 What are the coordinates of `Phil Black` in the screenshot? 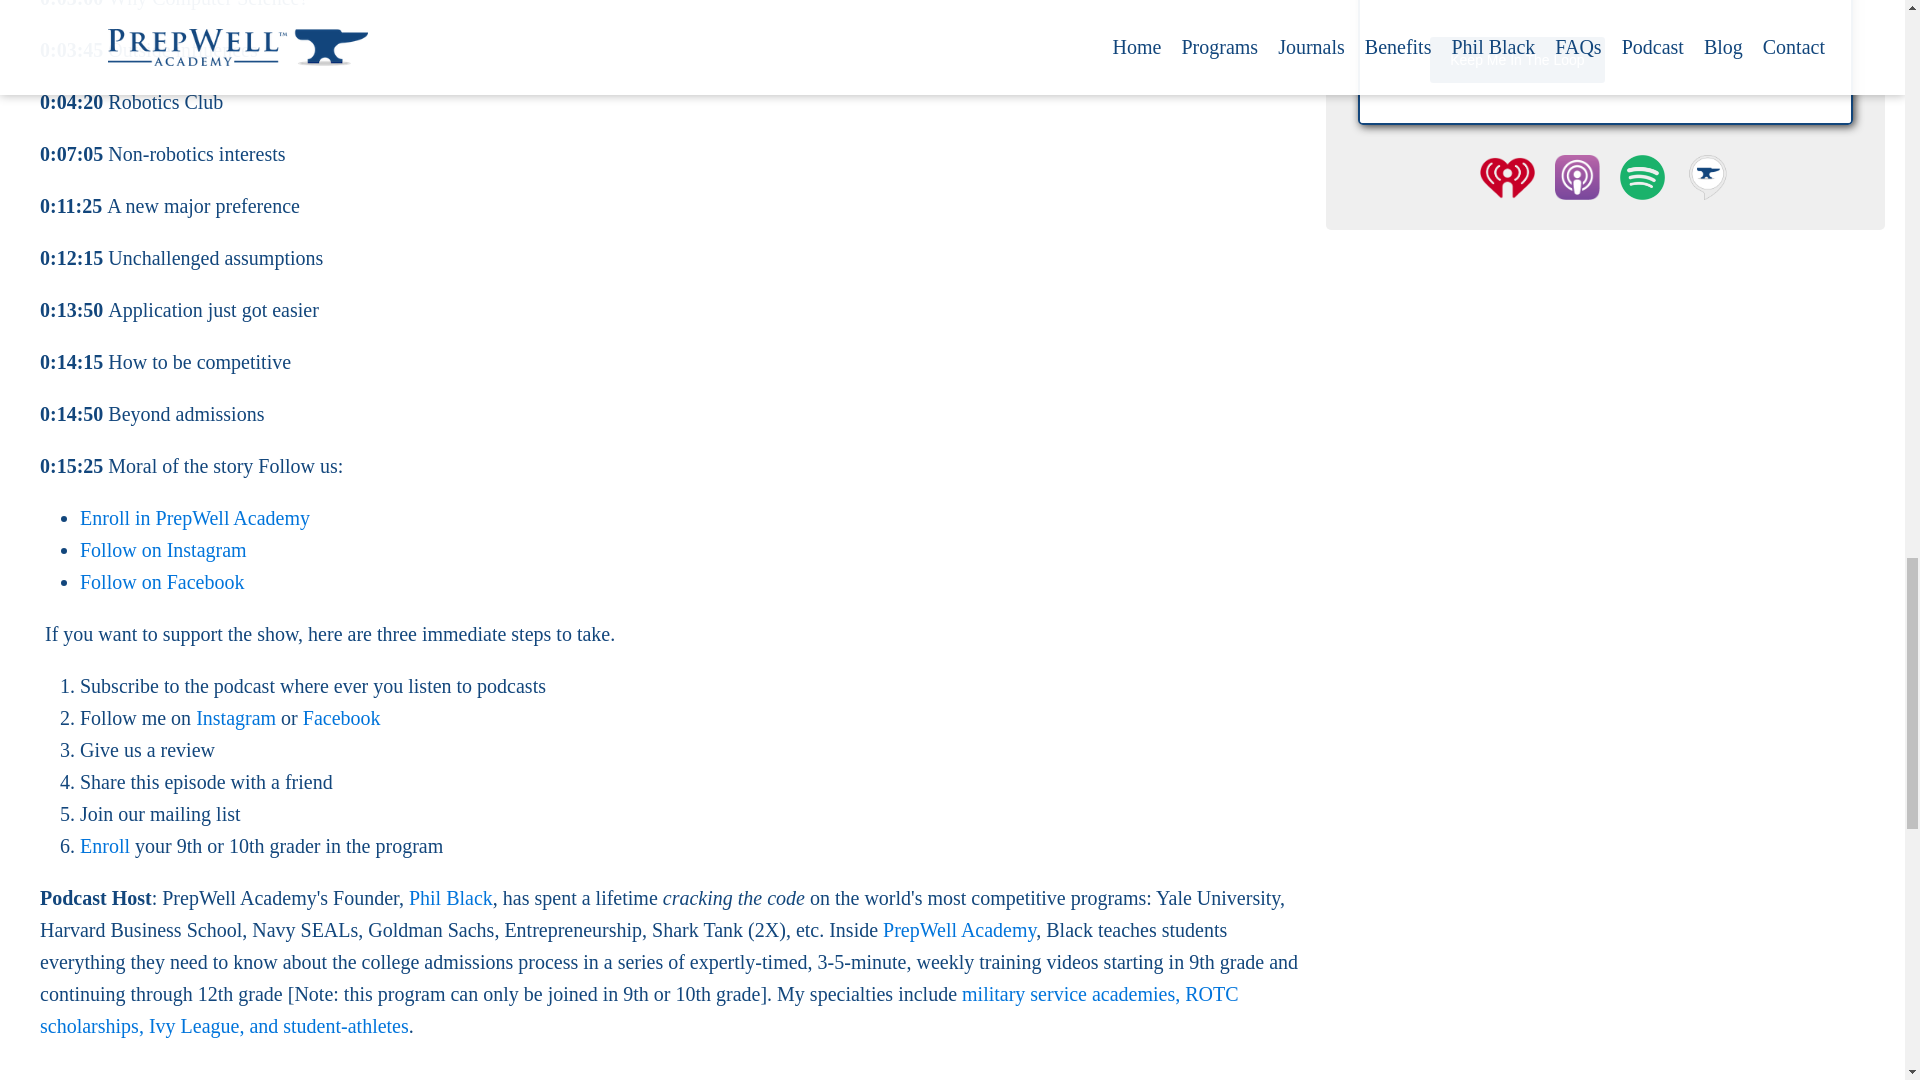 It's located at (450, 898).